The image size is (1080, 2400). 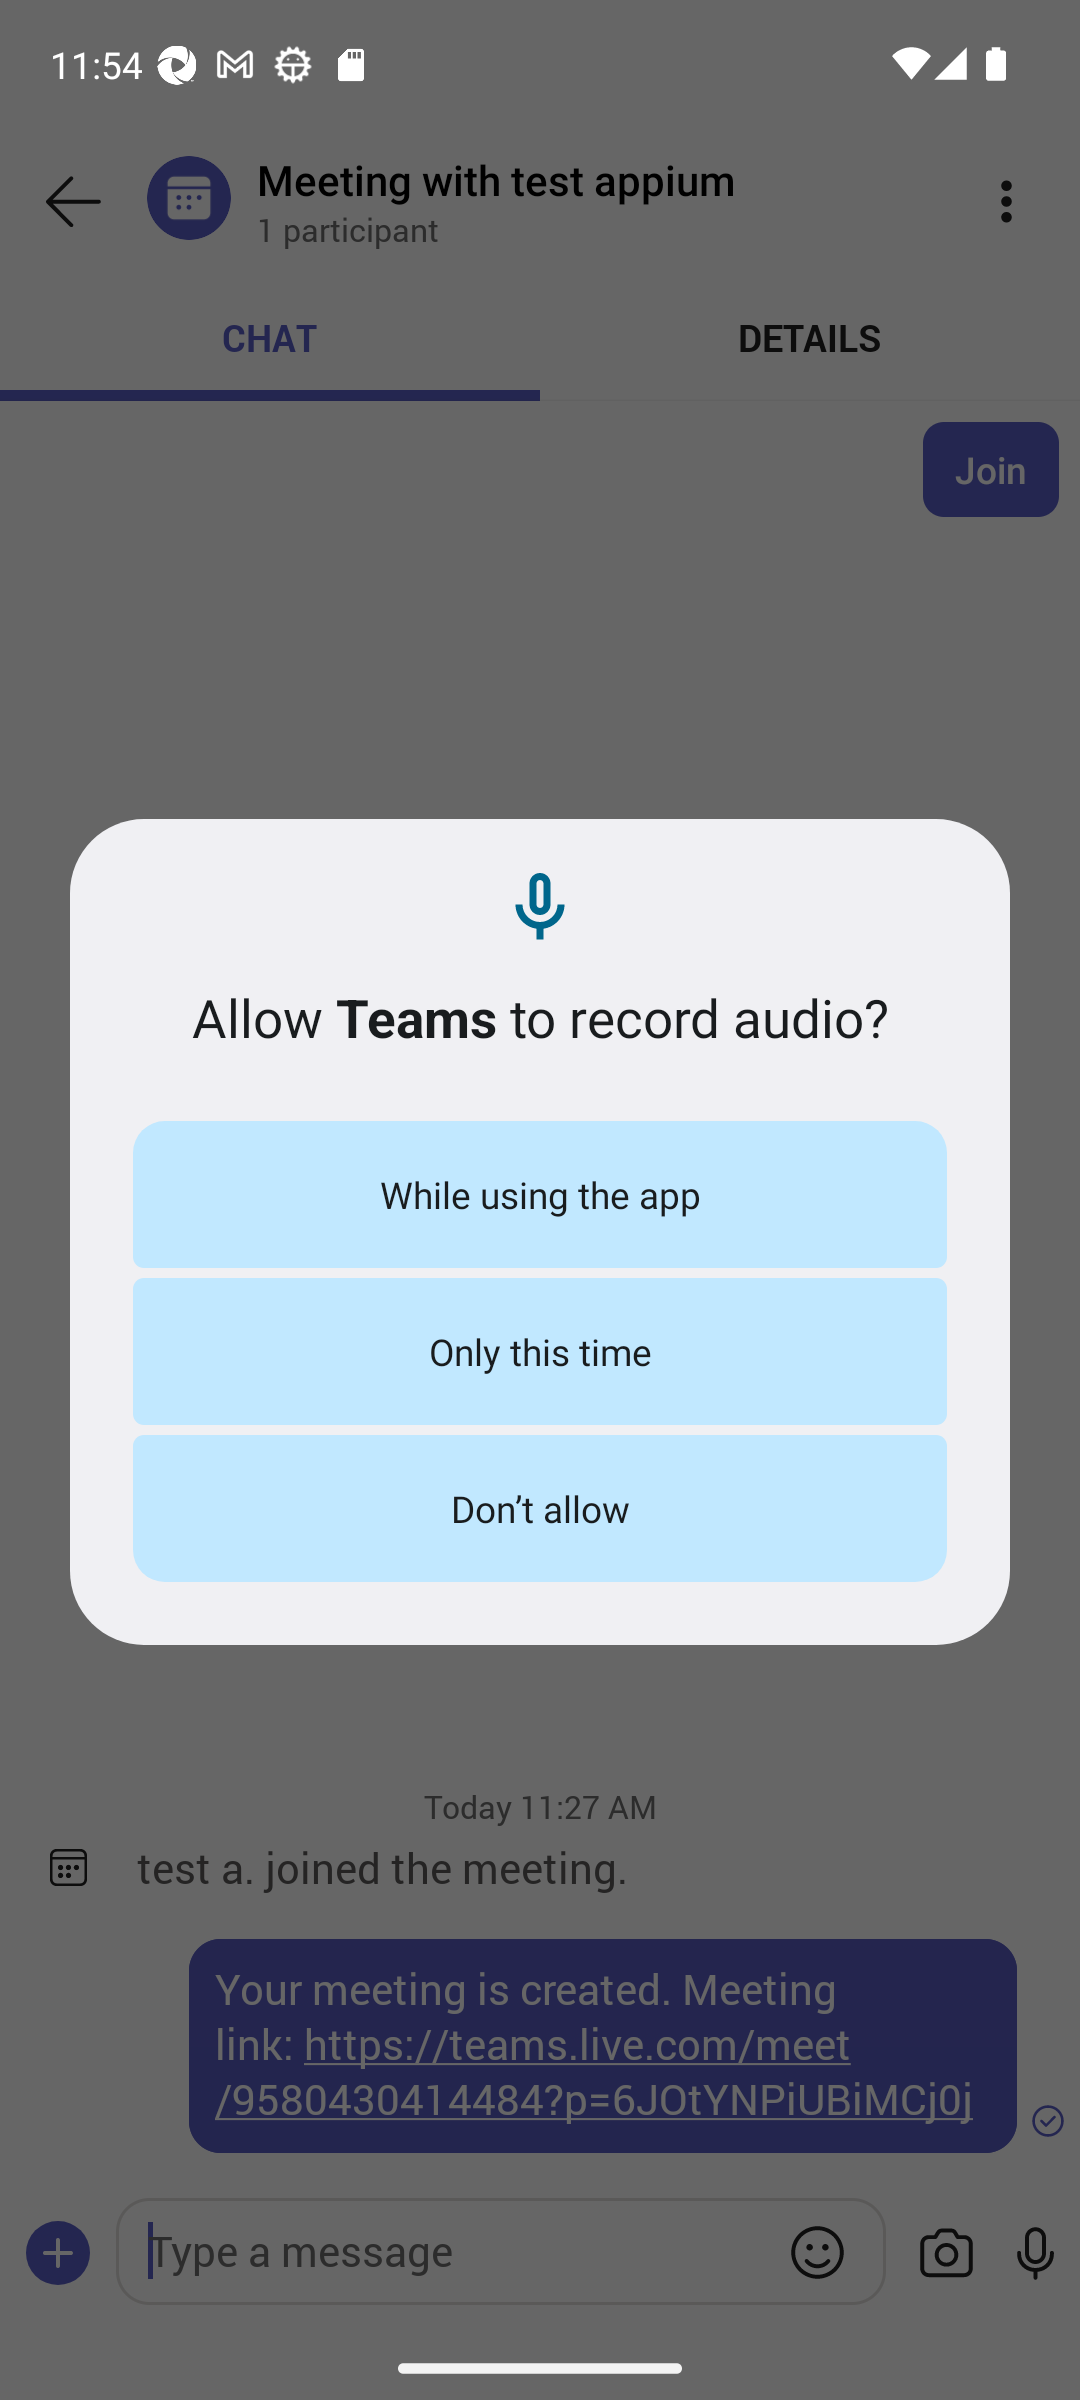 I want to click on While using the app, so click(x=540, y=1194).